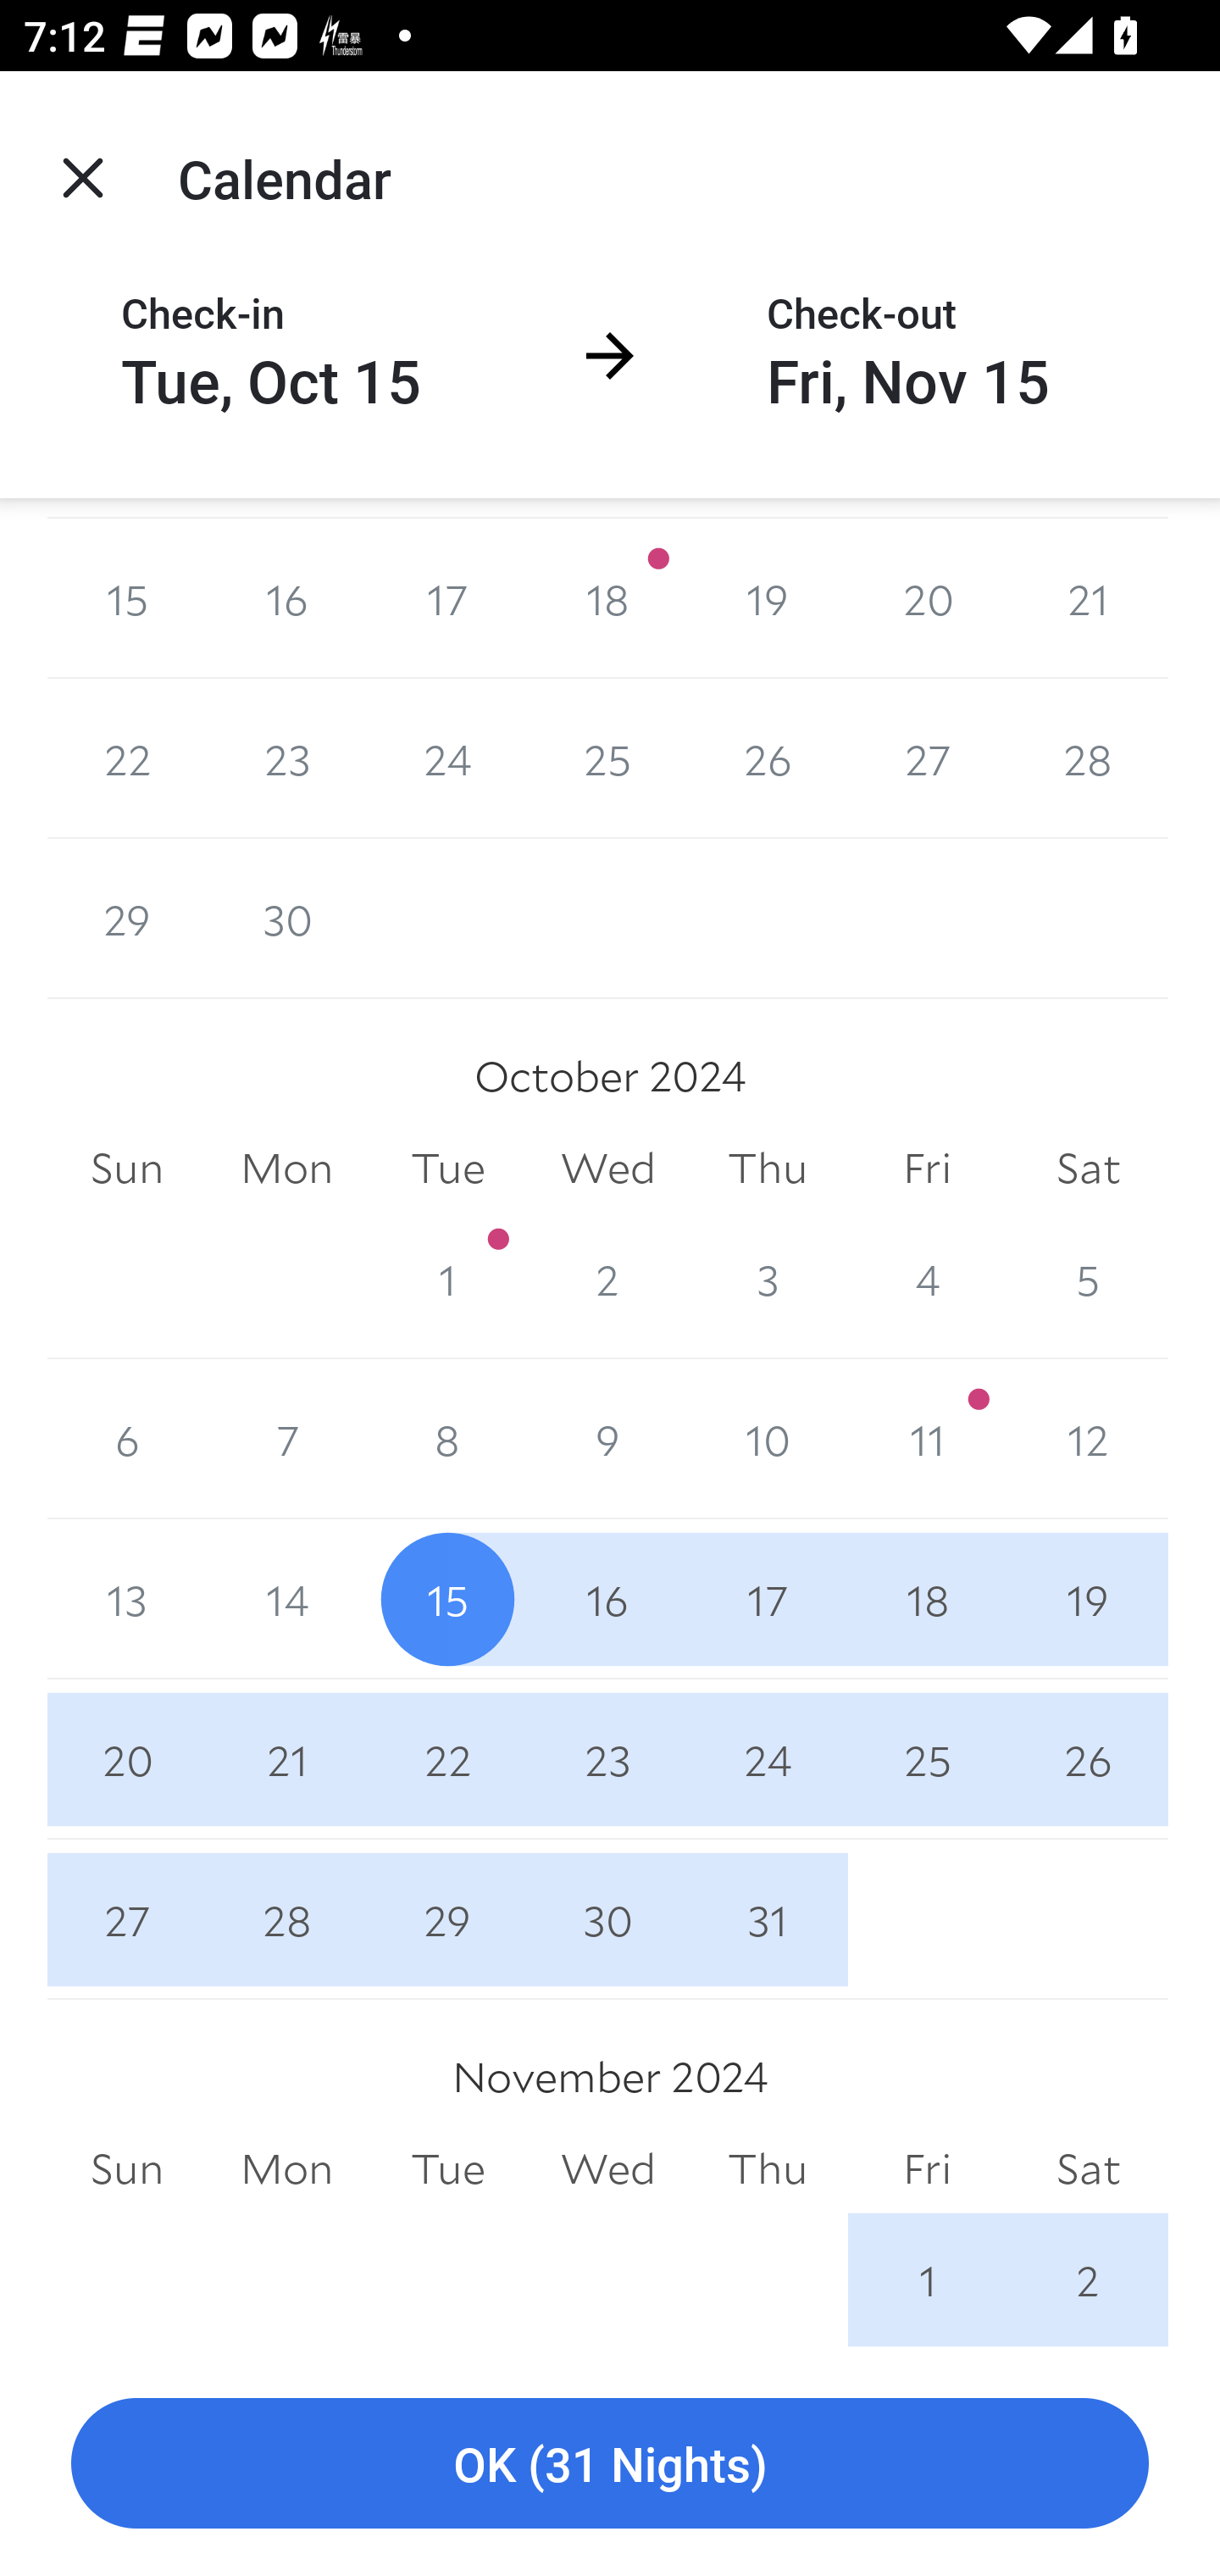 This screenshot has width=1220, height=2576. What do you see at coordinates (286, 597) in the screenshot?
I see `16 16 September 2024` at bounding box center [286, 597].